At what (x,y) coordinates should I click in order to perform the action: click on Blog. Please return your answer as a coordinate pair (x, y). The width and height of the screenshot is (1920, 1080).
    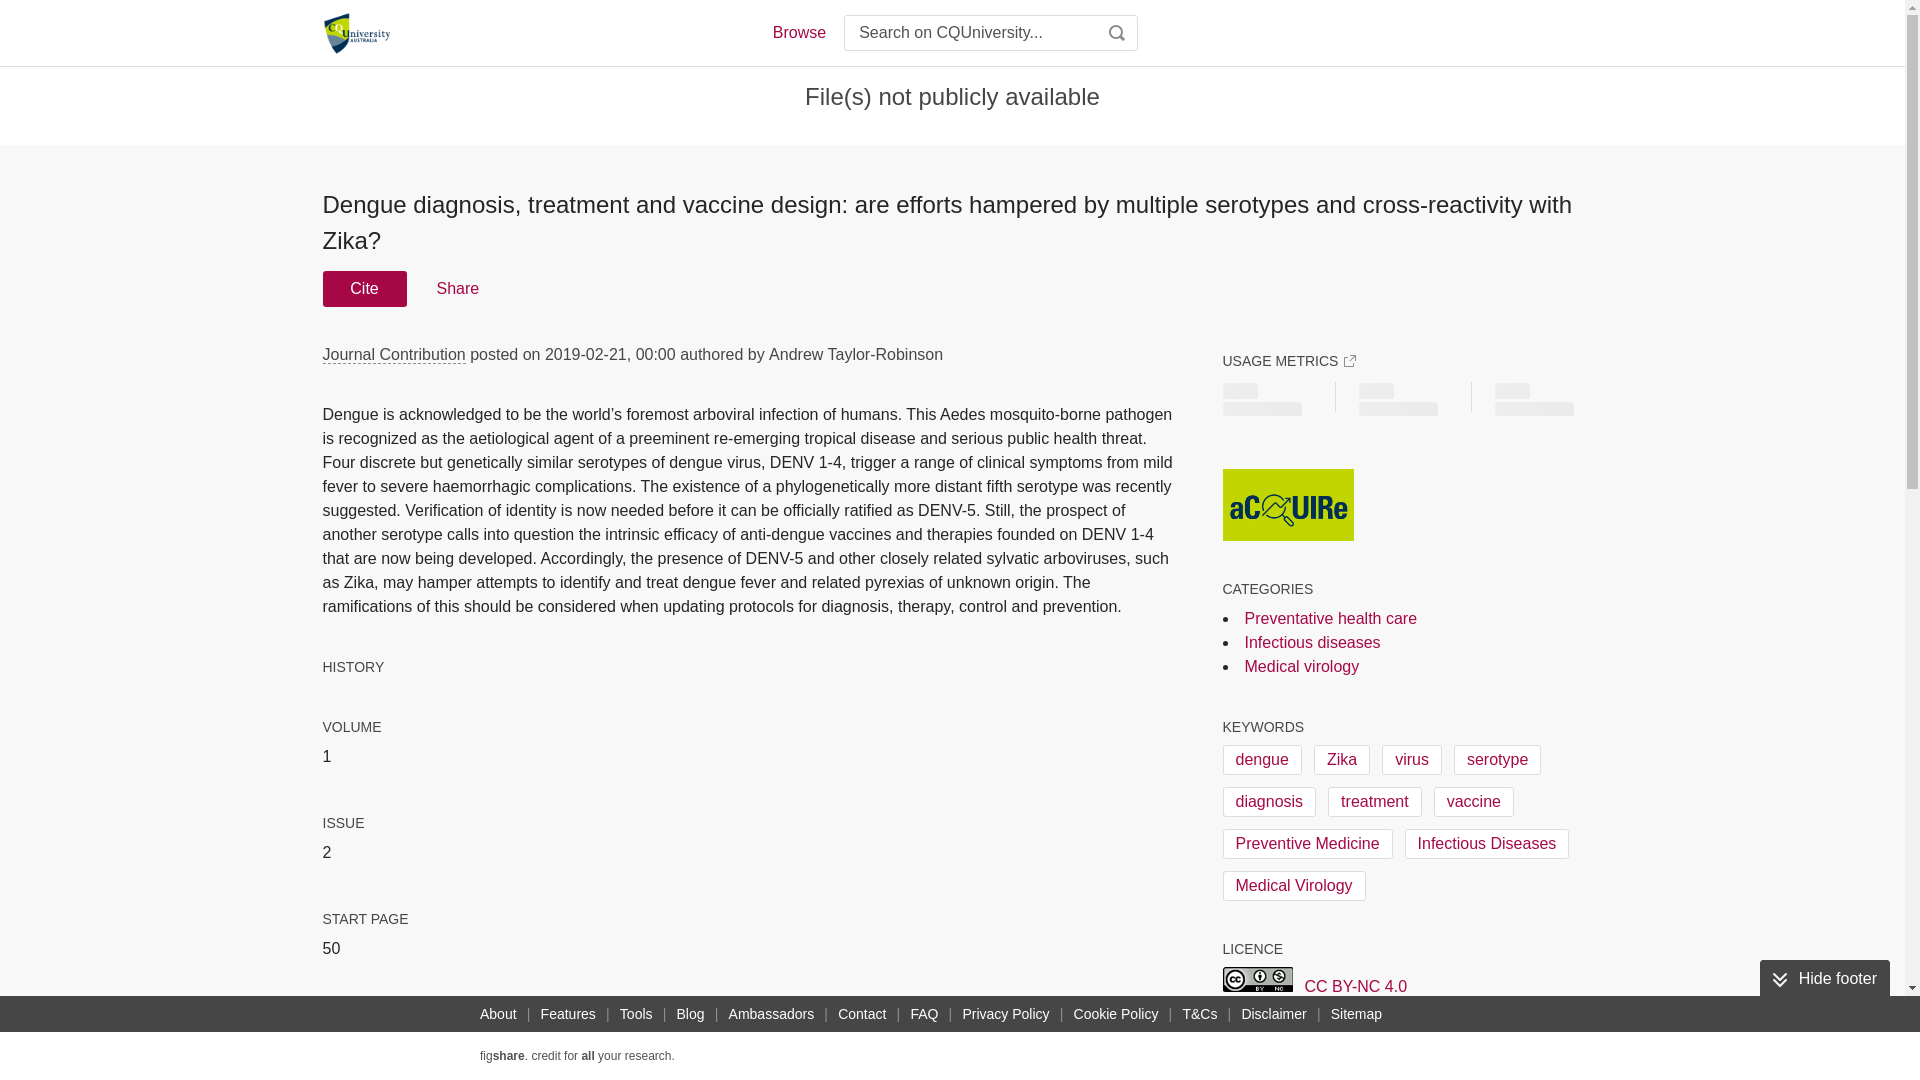
    Looking at the image, I should click on (690, 1014).